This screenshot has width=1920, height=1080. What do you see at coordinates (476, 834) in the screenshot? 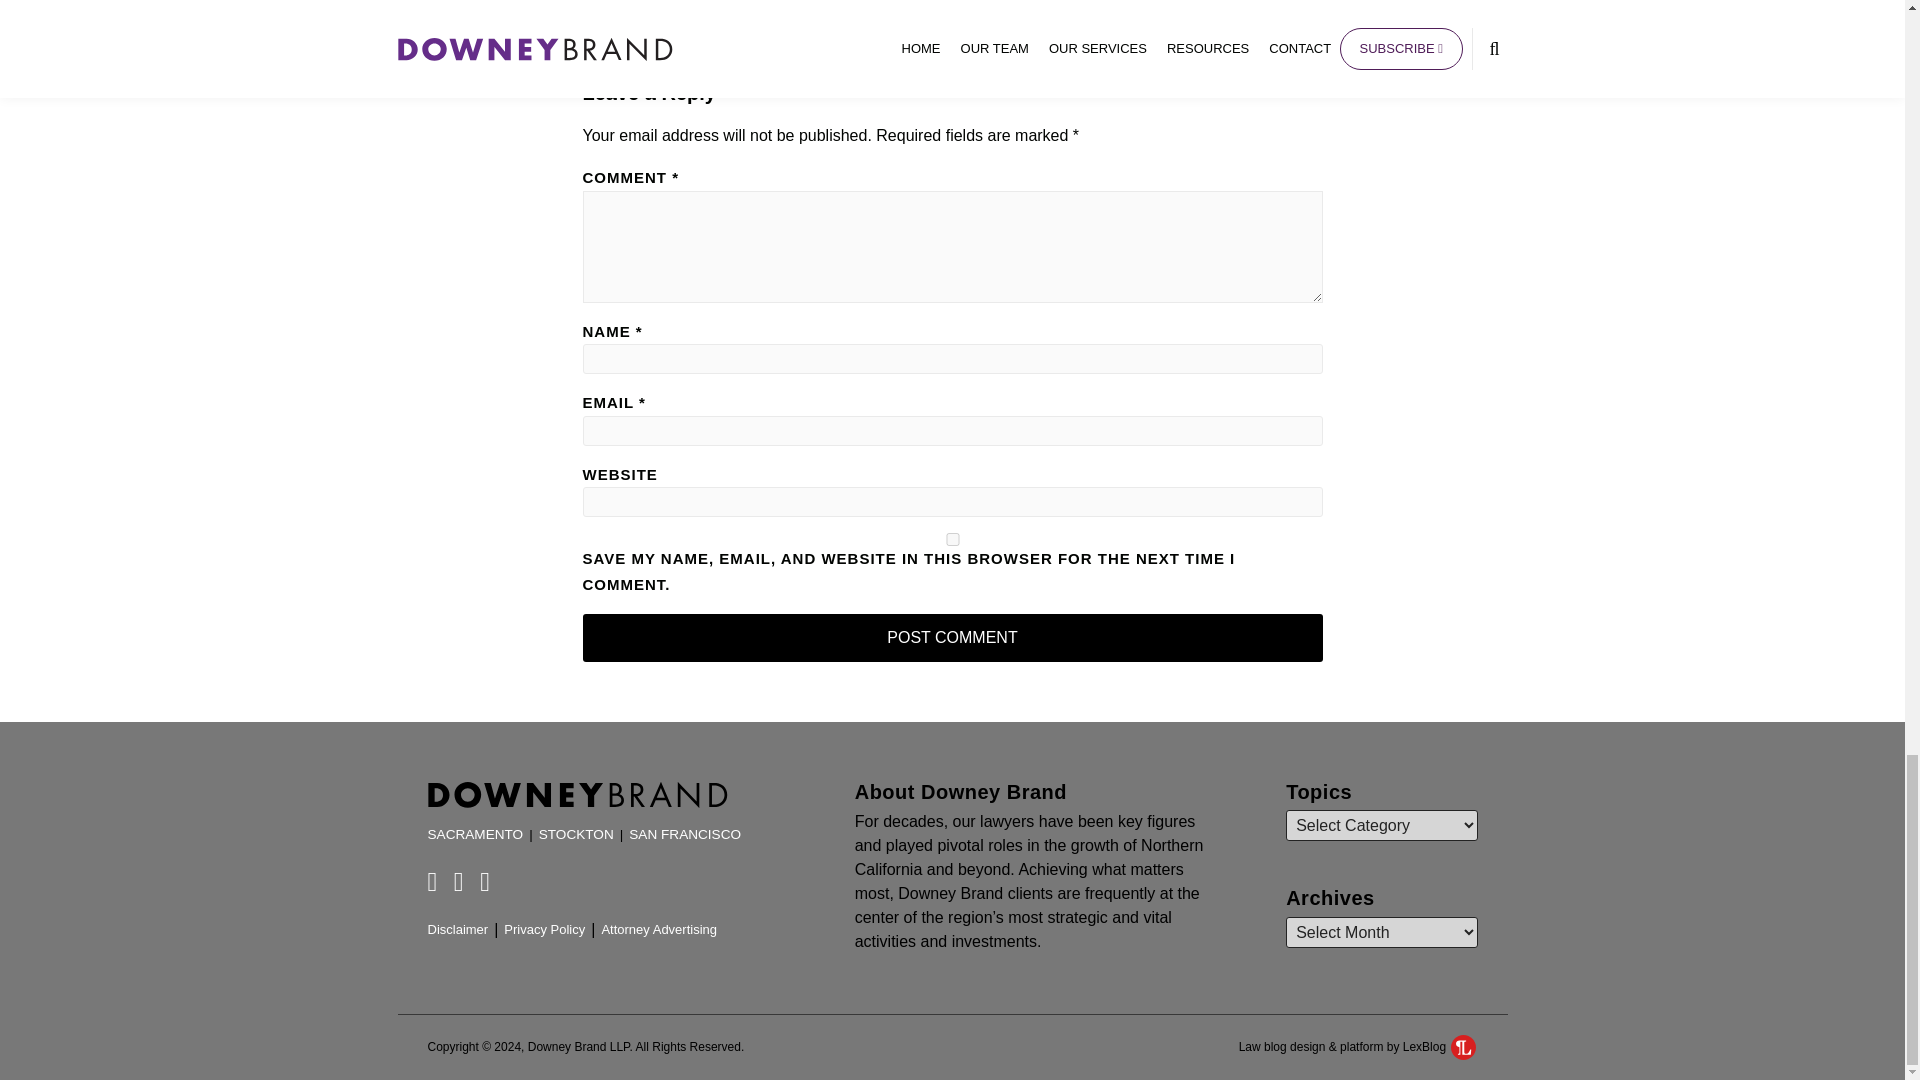
I see `SACRAMENTO` at bounding box center [476, 834].